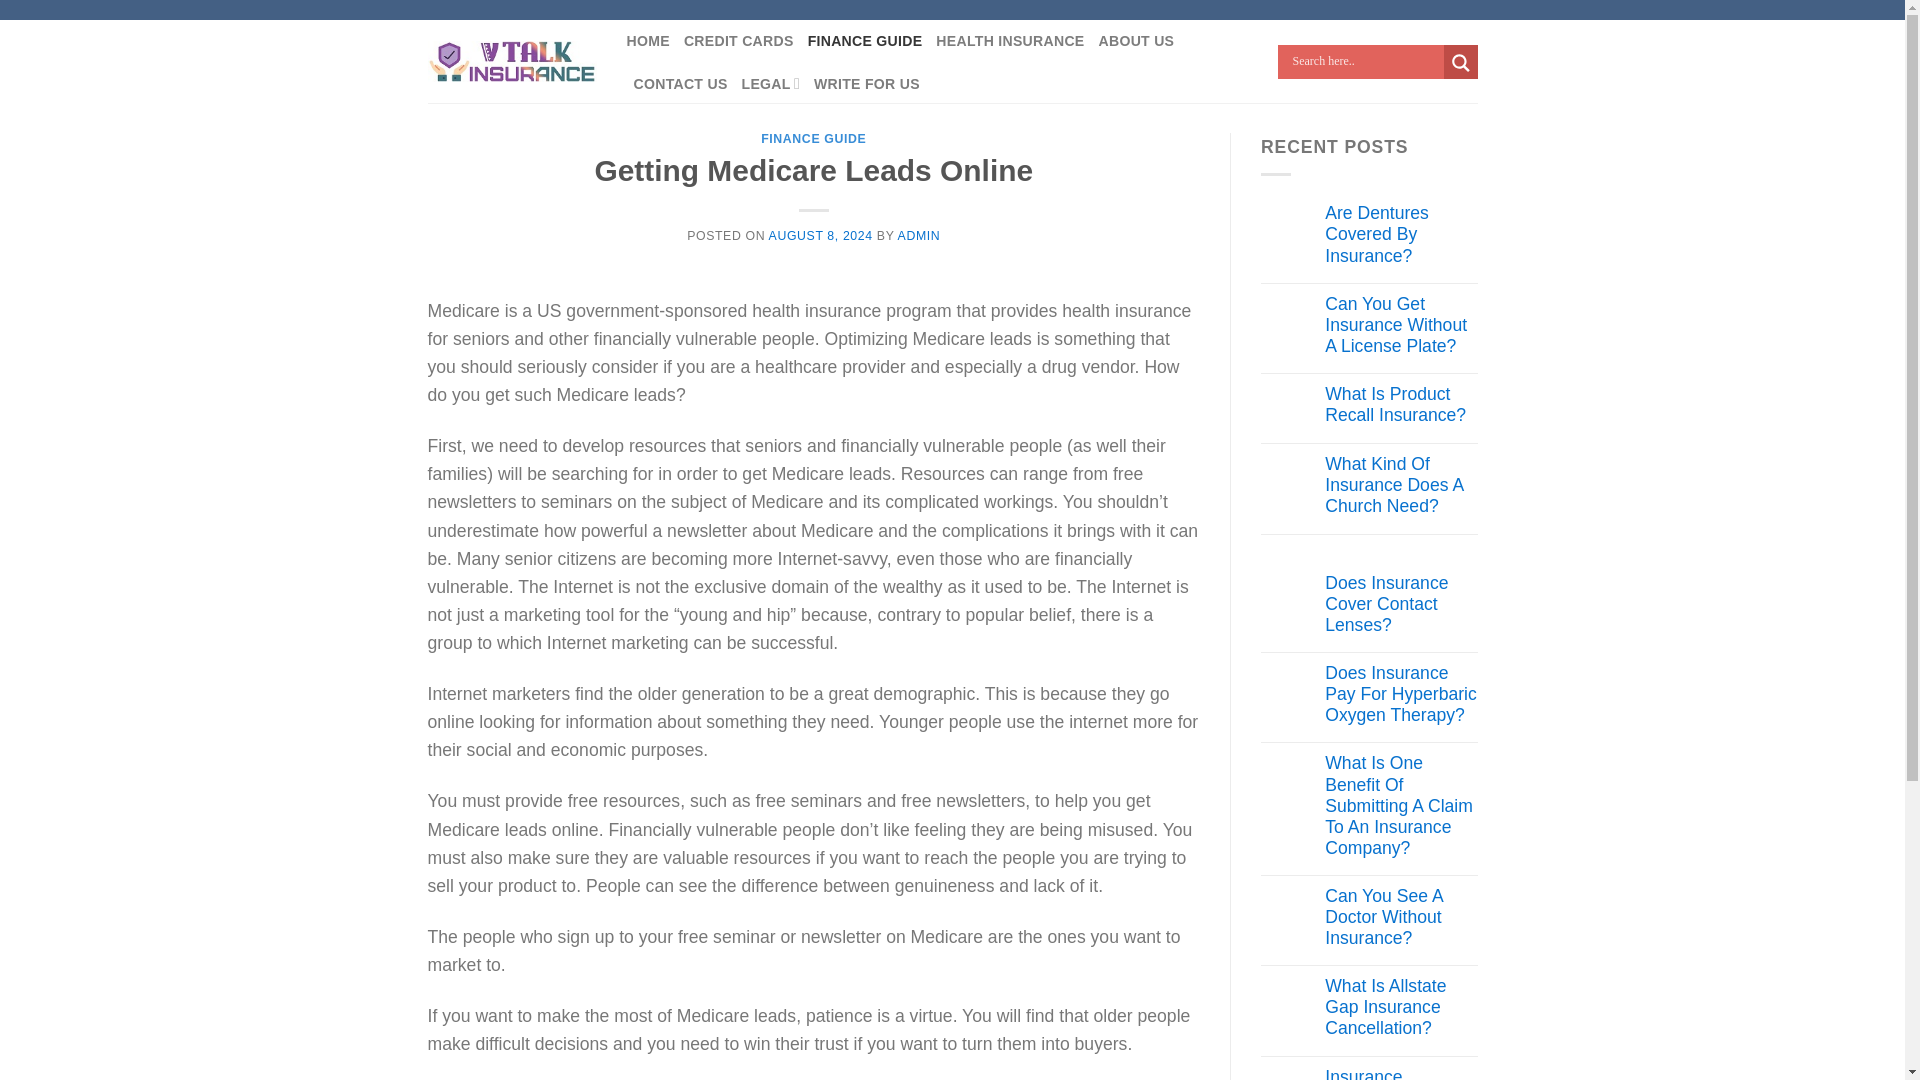  Describe the element at coordinates (770, 84) in the screenshot. I see `LEGAL` at that location.